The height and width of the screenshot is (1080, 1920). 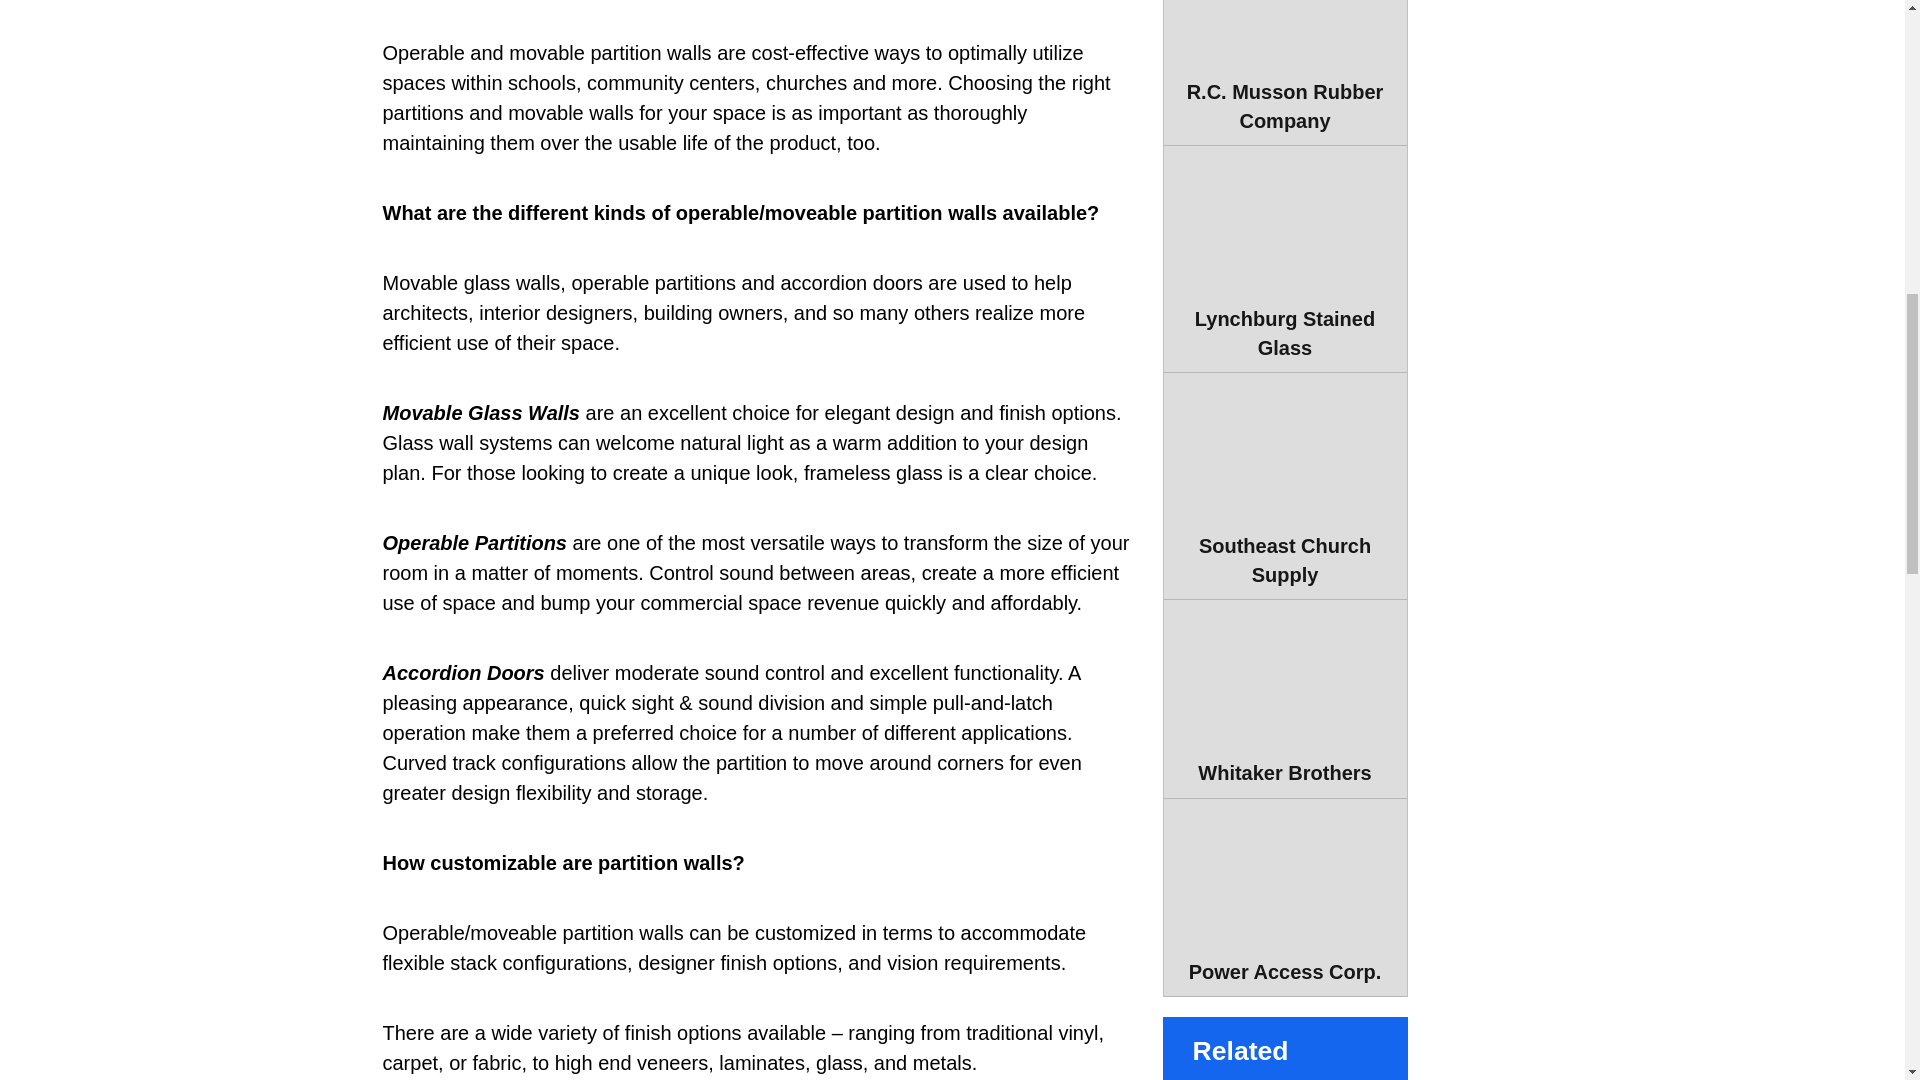 What do you see at coordinates (1285, 699) in the screenshot?
I see `Whitaker Brothers` at bounding box center [1285, 699].